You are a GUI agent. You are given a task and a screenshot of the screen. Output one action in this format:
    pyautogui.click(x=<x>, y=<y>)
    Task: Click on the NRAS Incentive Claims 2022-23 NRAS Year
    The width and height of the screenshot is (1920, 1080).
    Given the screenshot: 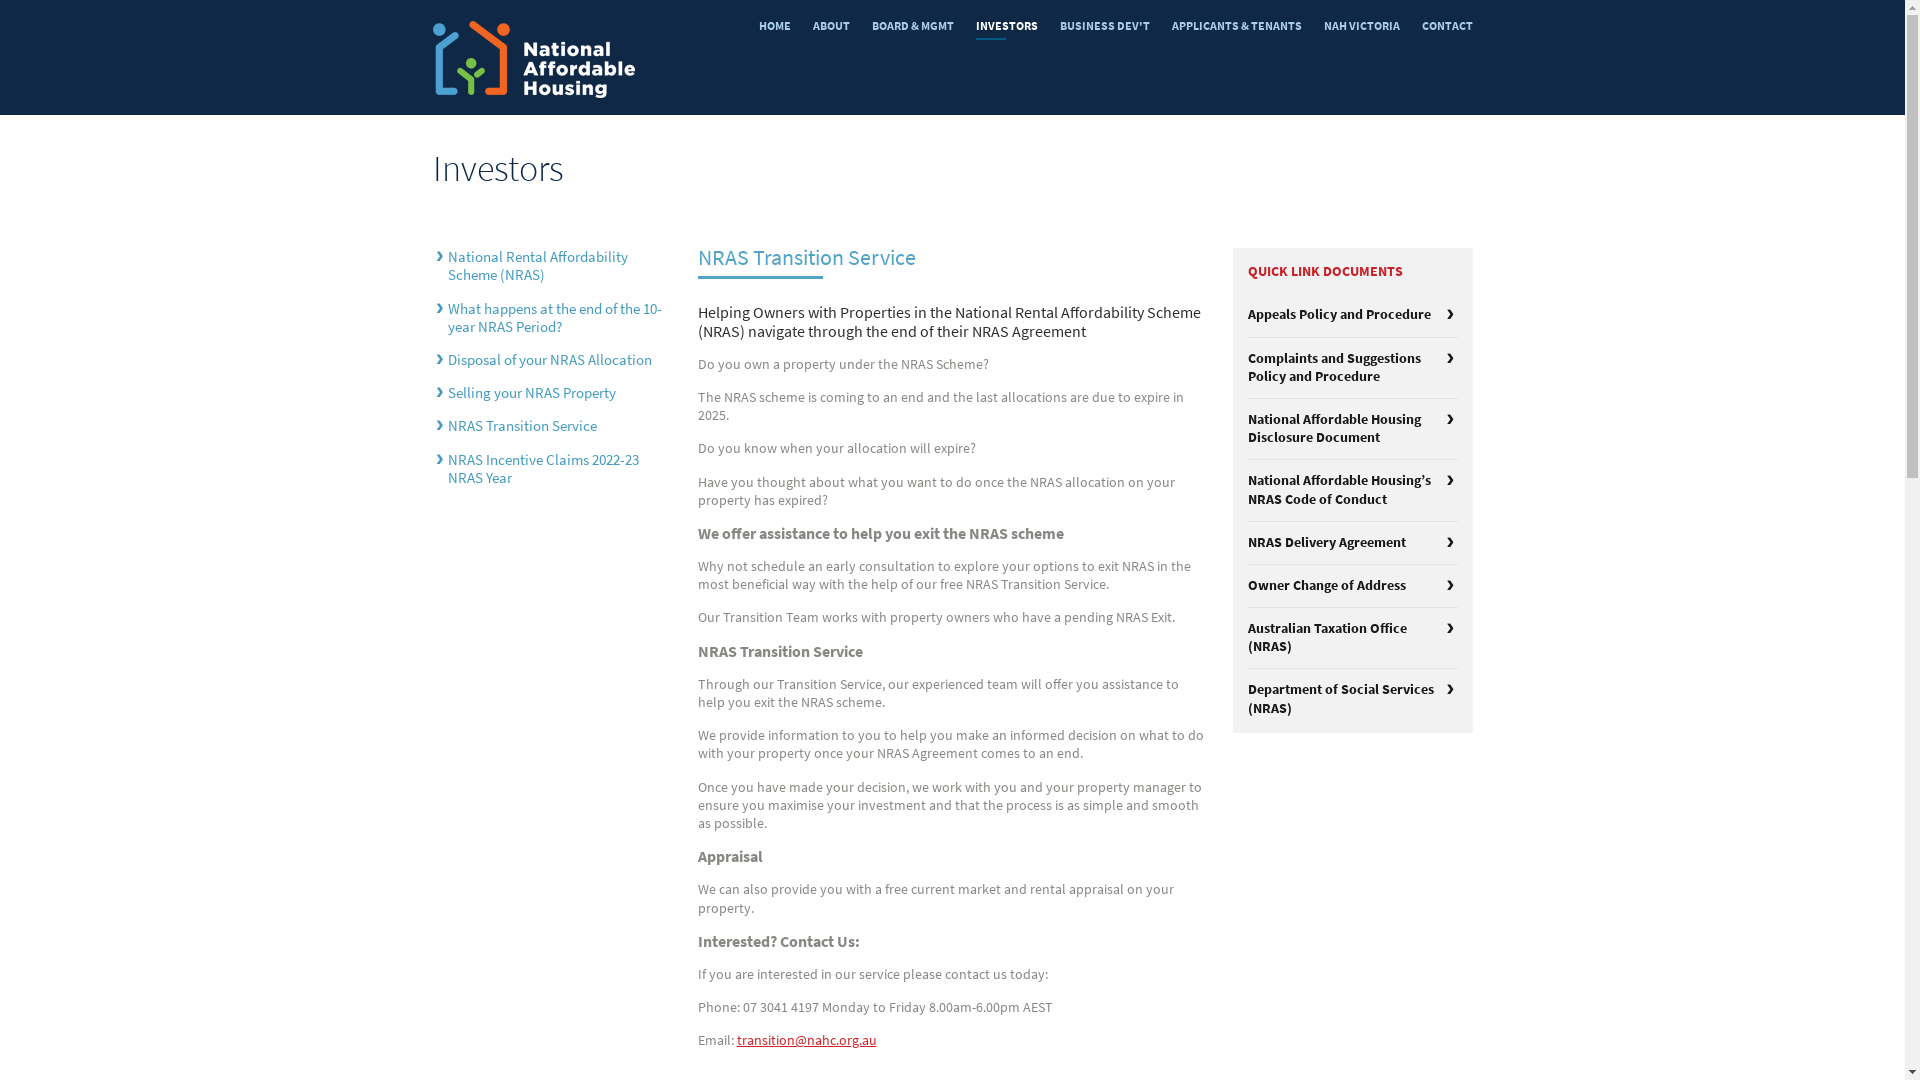 What is the action you would take?
    pyautogui.click(x=544, y=469)
    